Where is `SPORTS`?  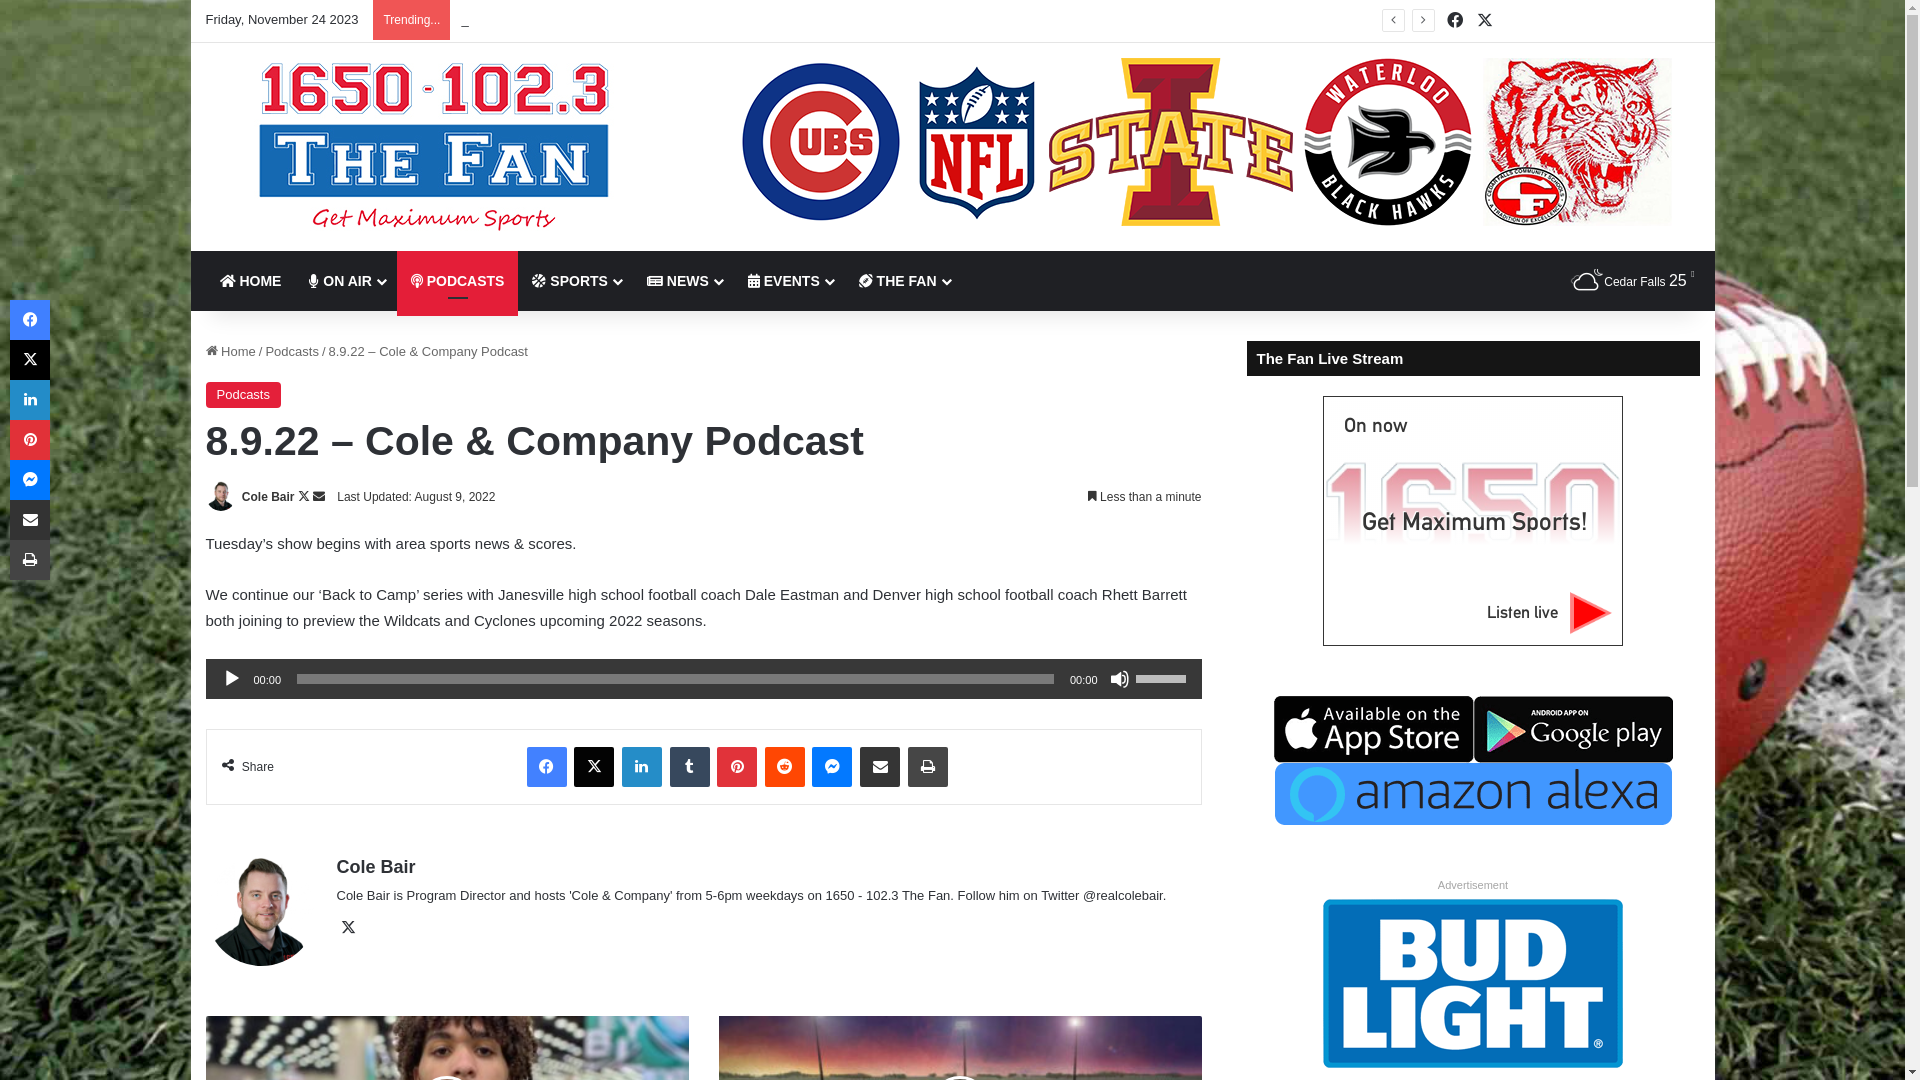 SPORTS is located at coordinates (575, 281).